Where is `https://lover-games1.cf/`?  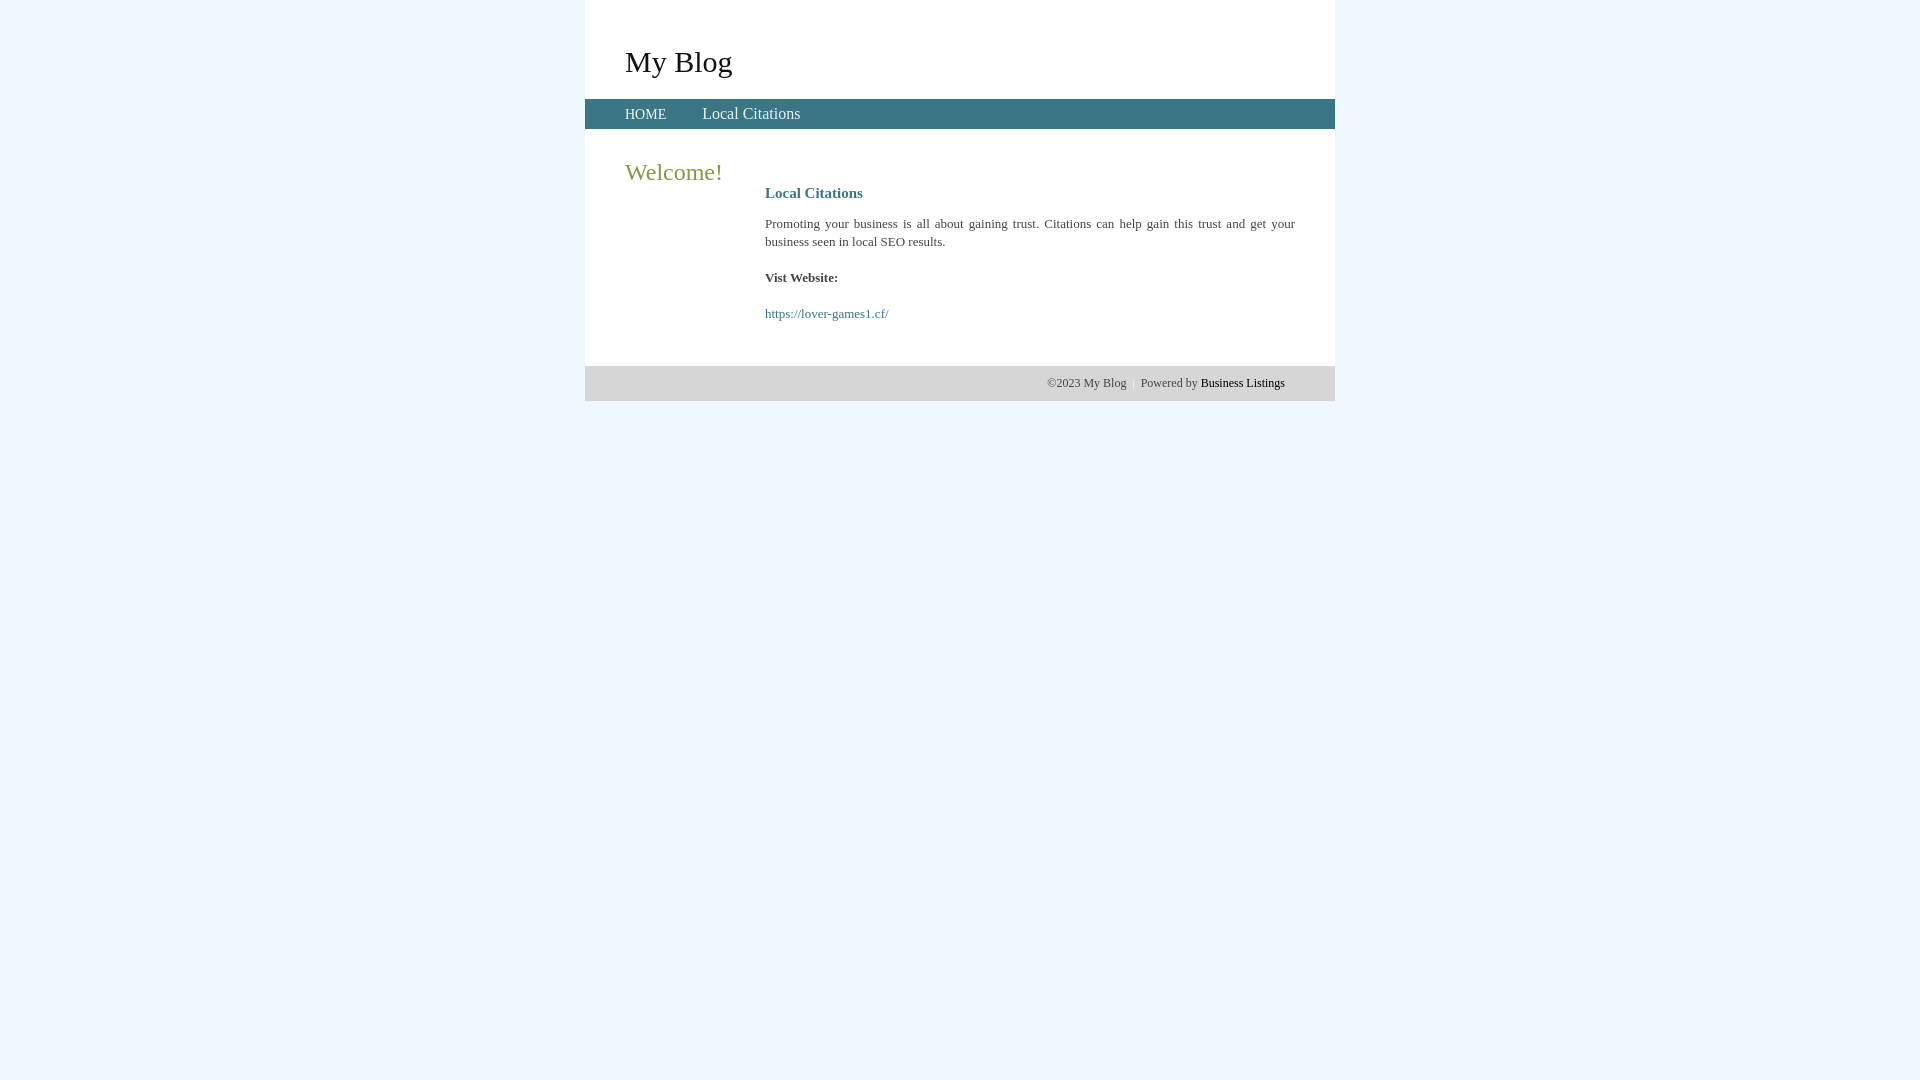 https://lover-games1.cf/ is located at coordinates (827, 314).